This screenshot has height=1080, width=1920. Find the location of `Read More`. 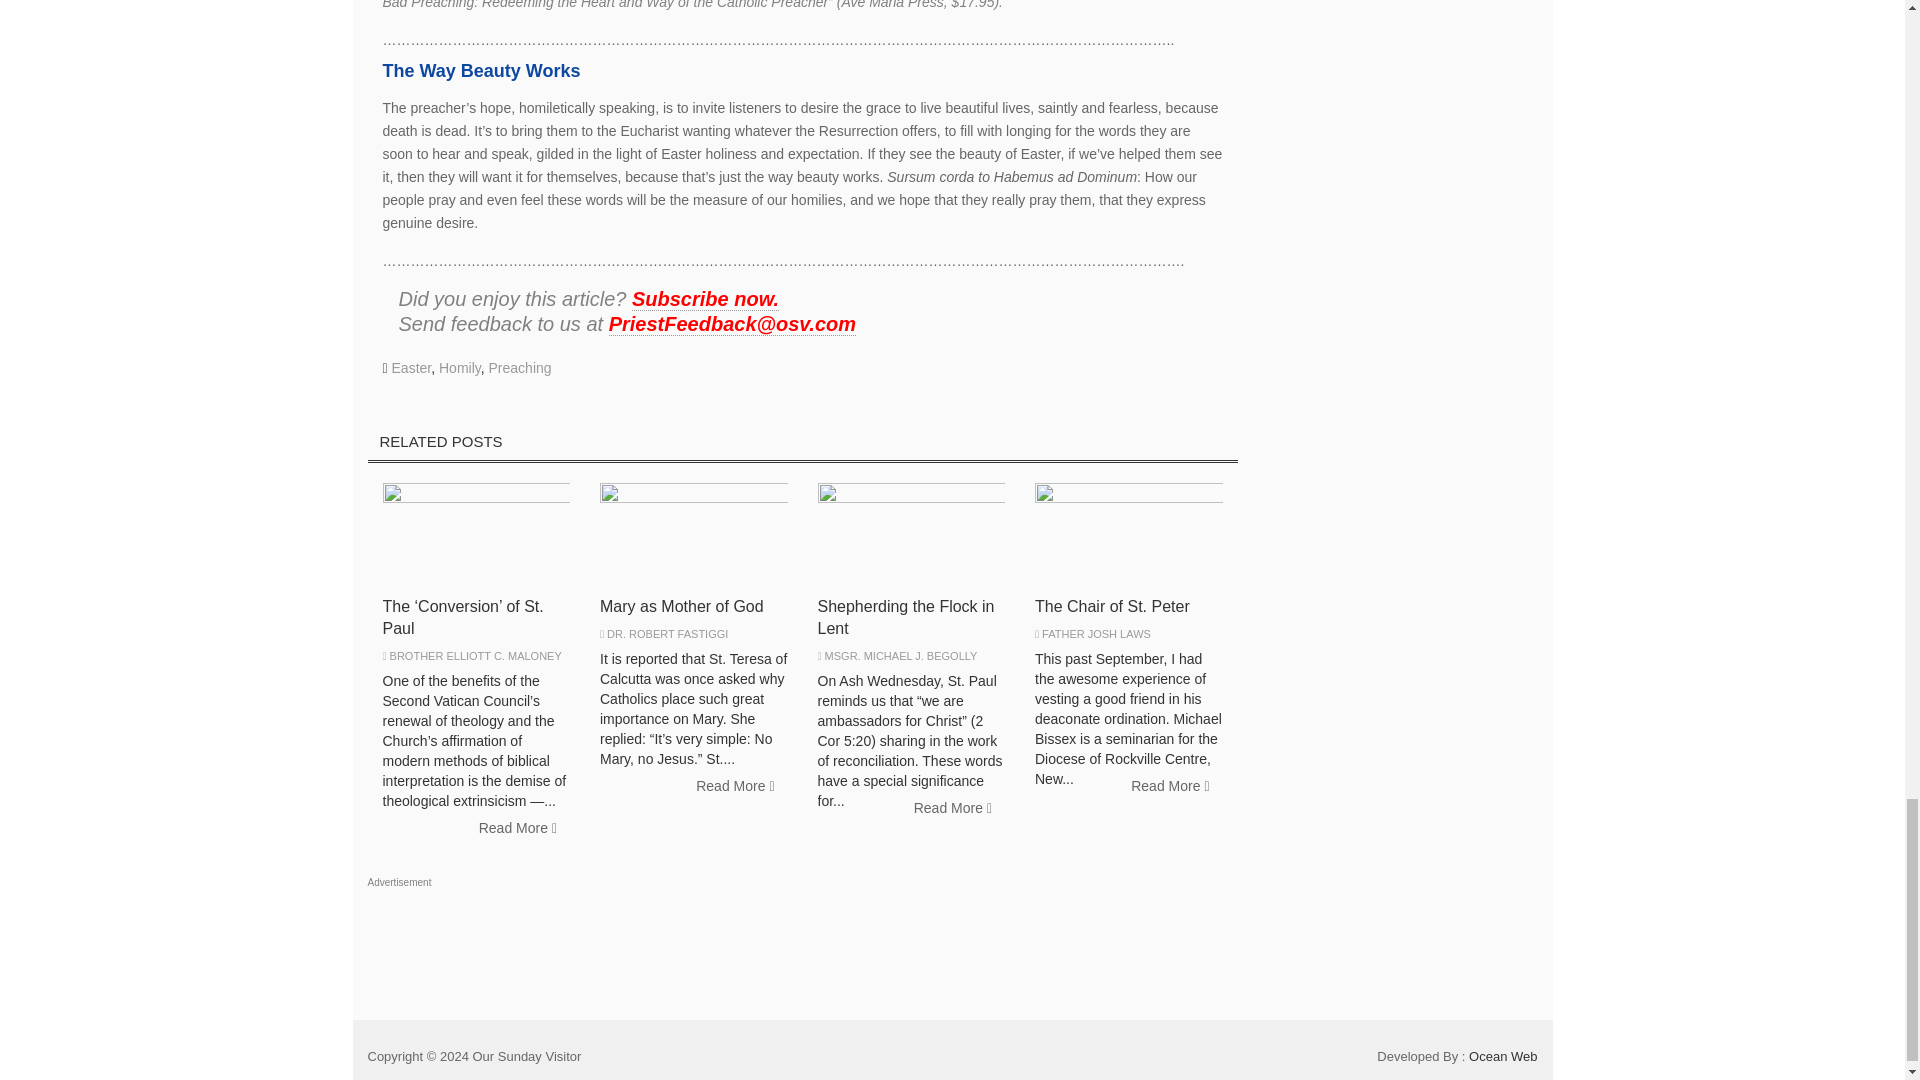

Read More is located at coordinates (952, 808).